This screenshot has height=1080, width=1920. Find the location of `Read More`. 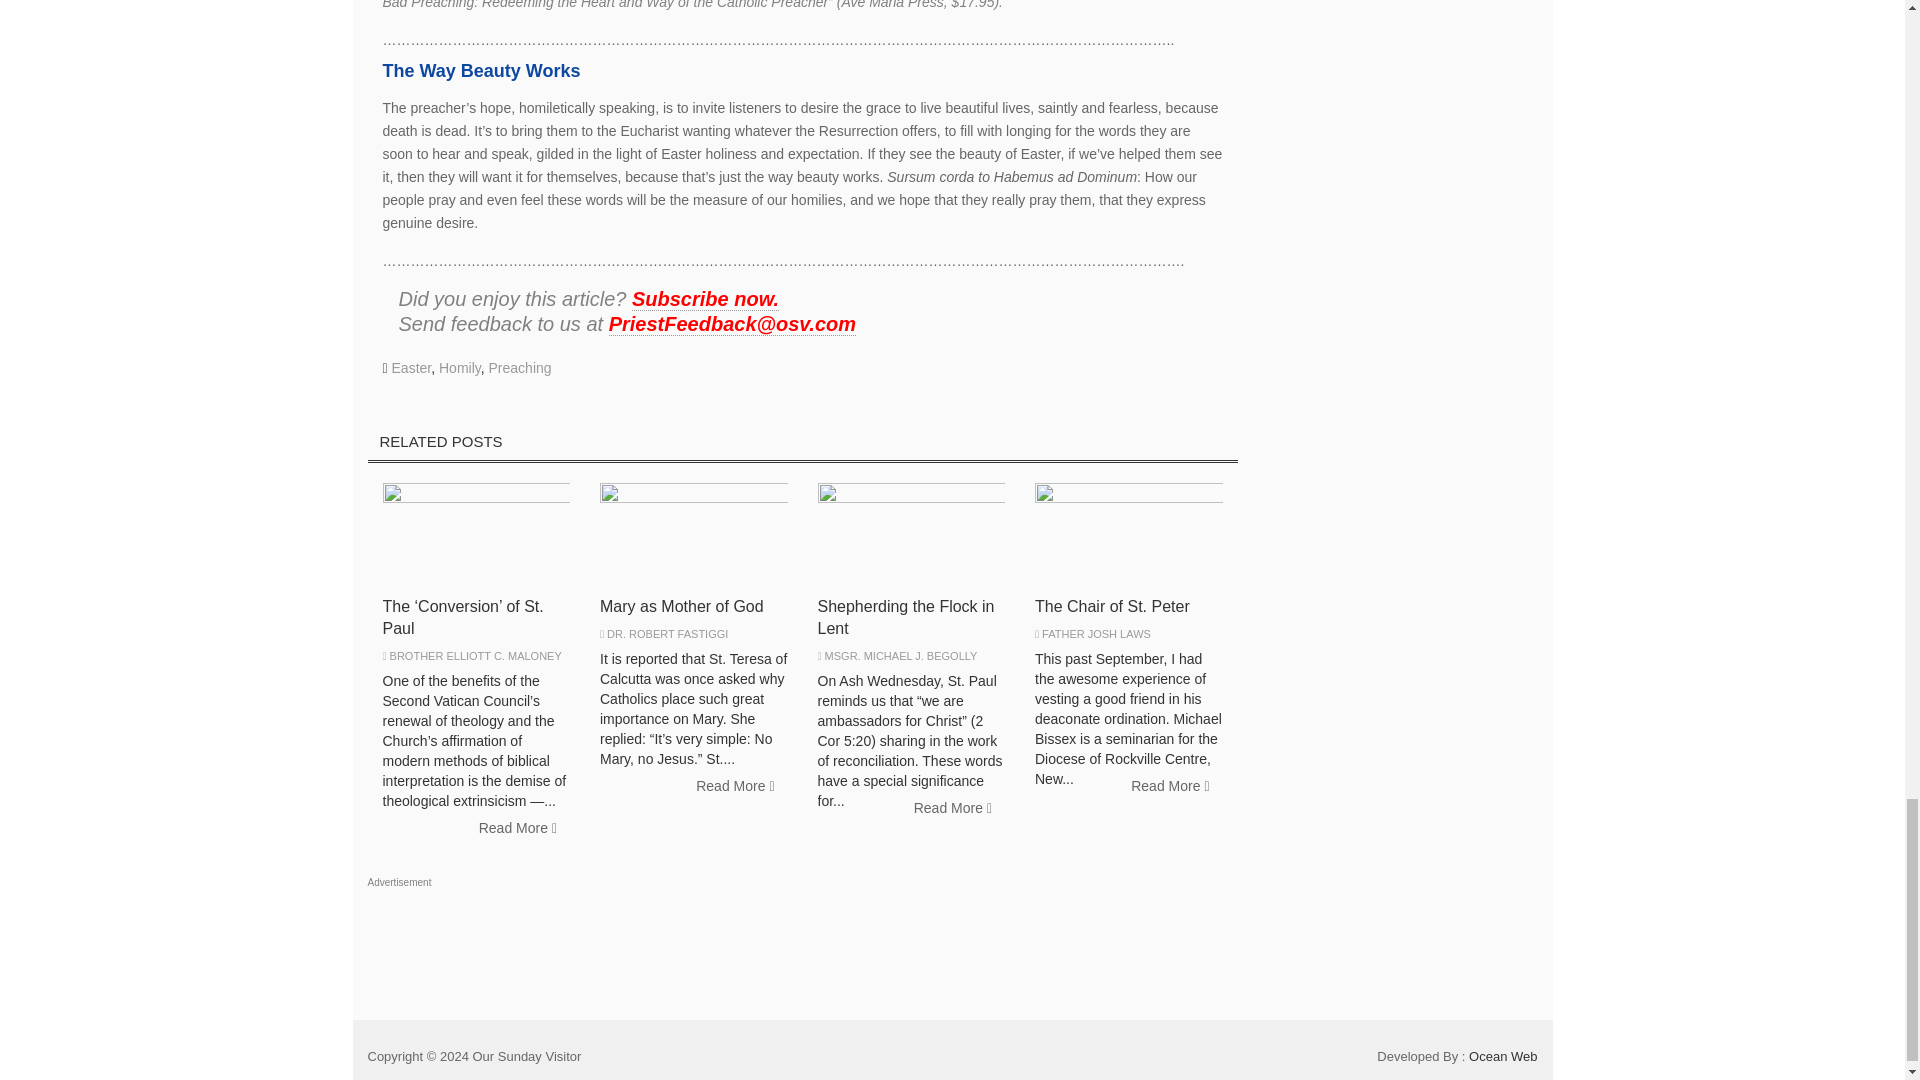

Read More is located at coordinates (952, 808).